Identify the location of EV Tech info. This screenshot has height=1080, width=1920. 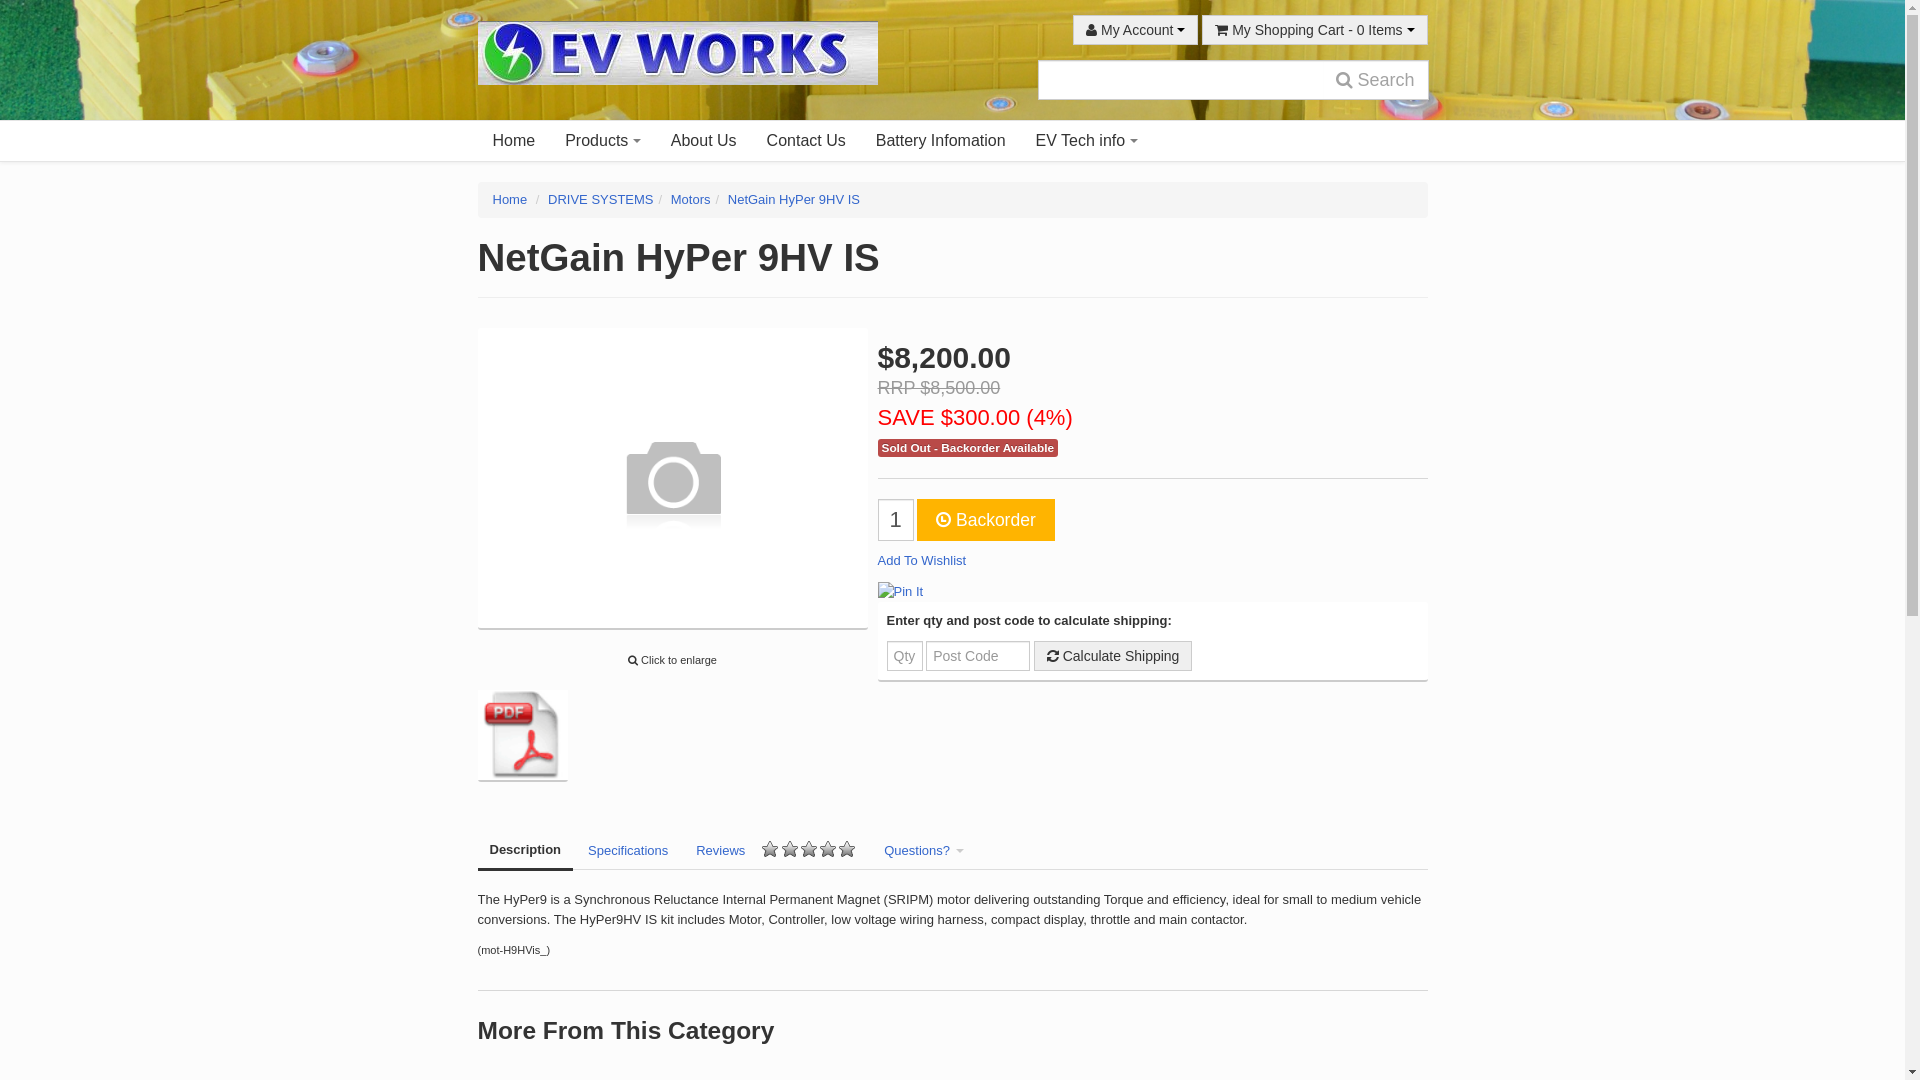
(1087, 141).